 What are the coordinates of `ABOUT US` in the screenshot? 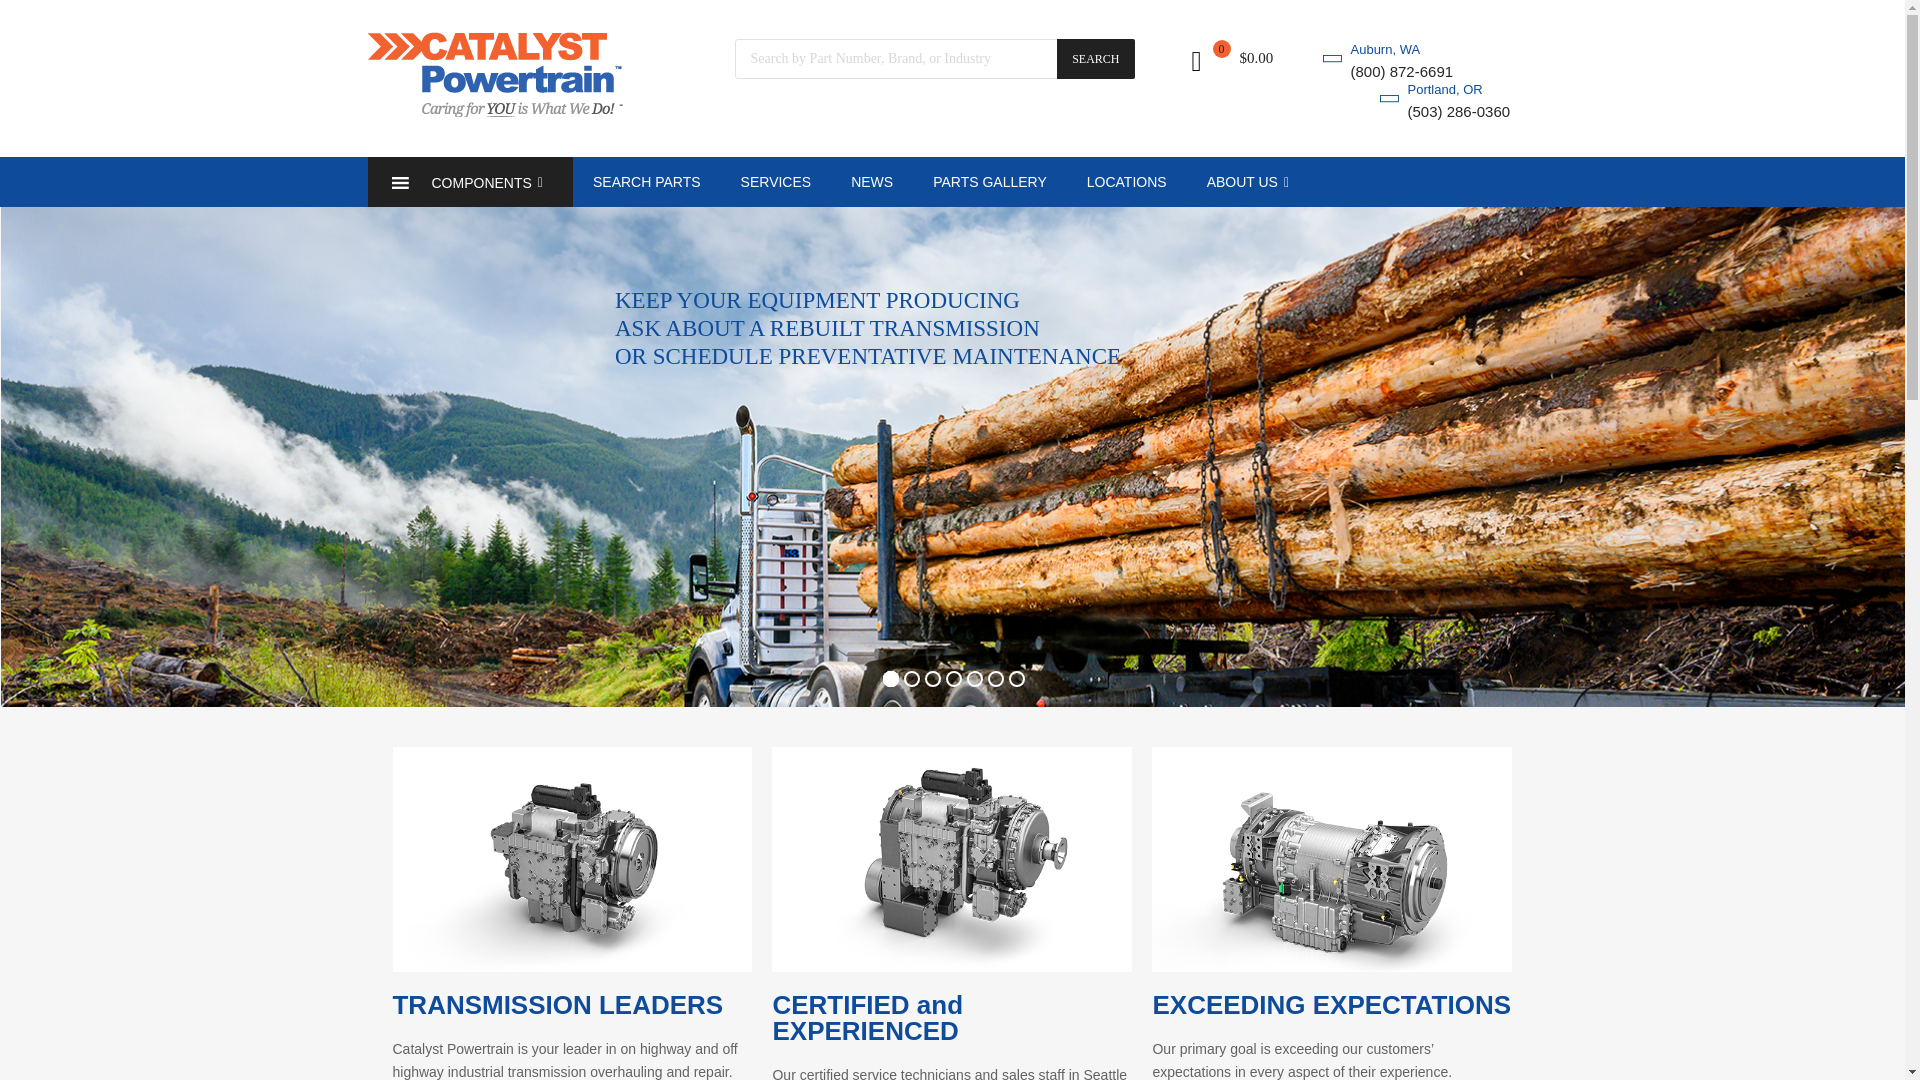 It's located at (1248, 182).